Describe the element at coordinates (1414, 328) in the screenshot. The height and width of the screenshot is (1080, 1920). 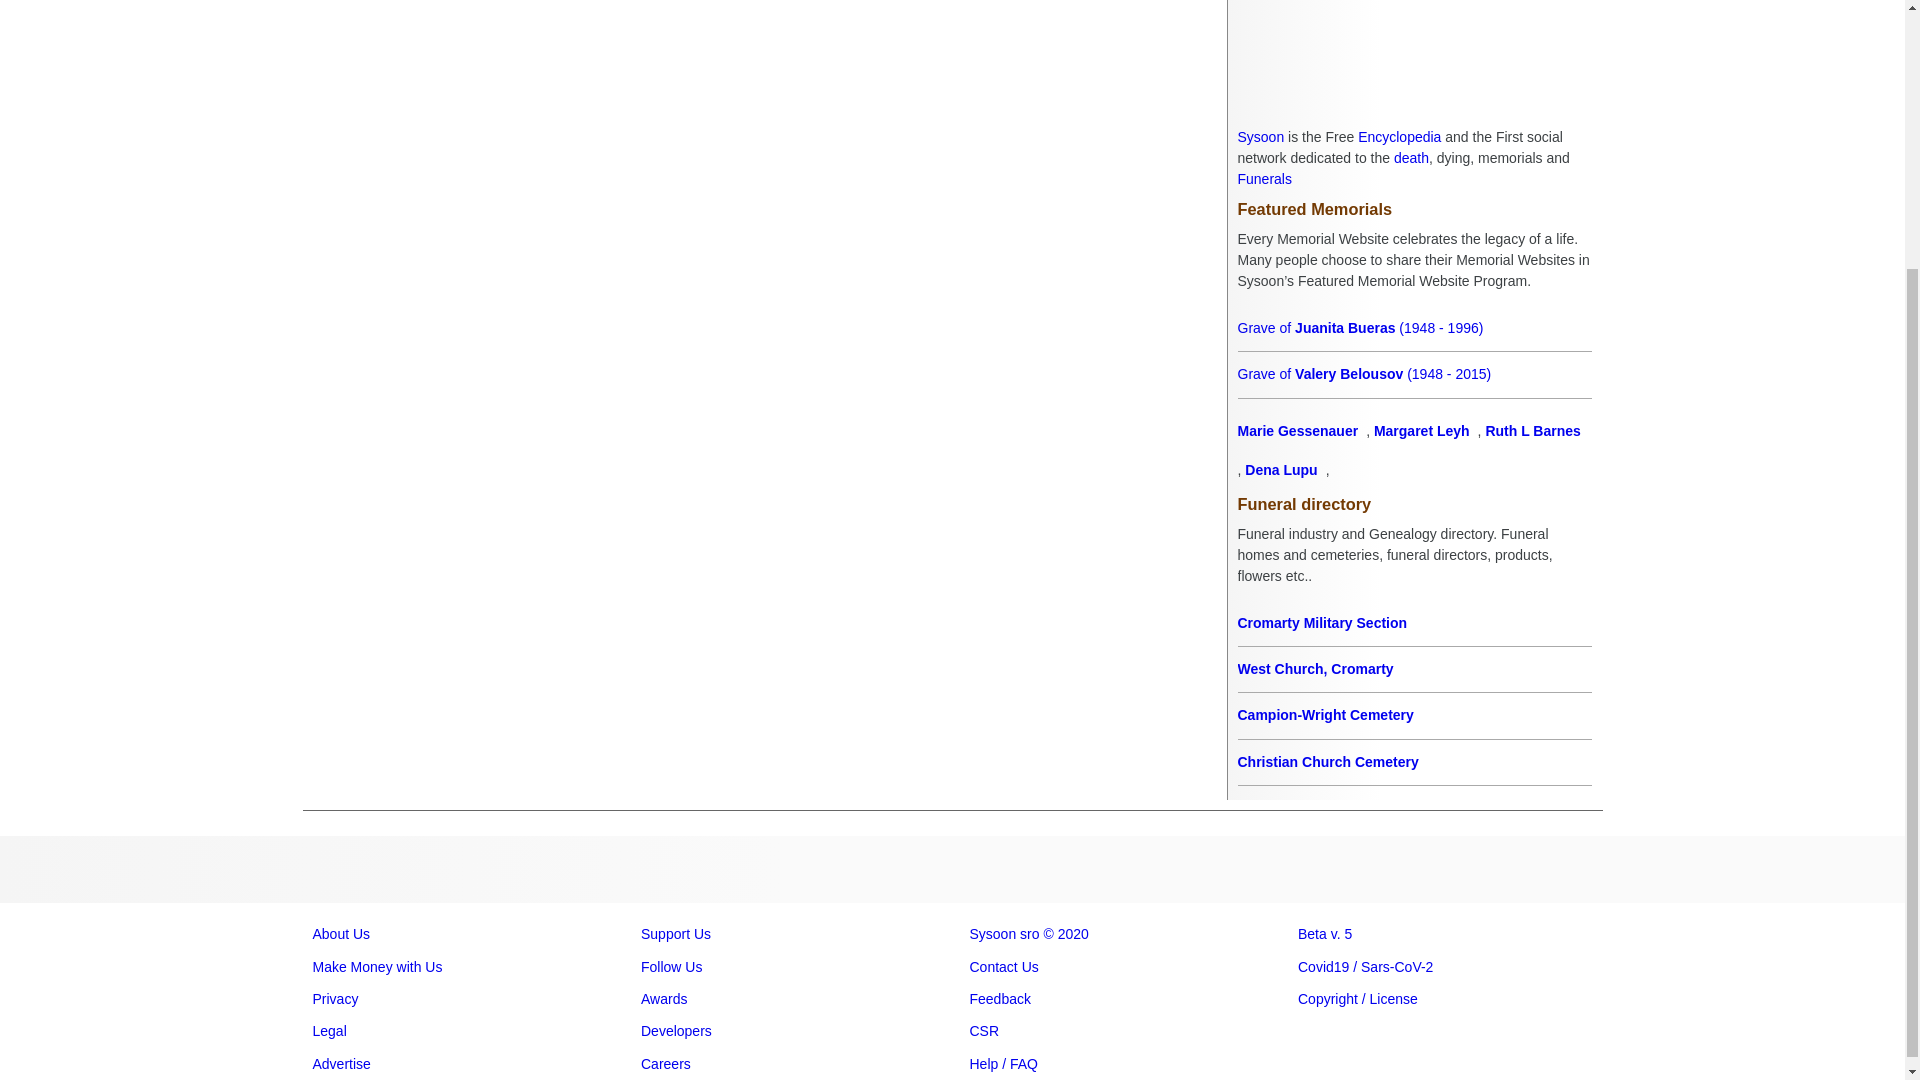
I see `Juanita Bueras` at that location.